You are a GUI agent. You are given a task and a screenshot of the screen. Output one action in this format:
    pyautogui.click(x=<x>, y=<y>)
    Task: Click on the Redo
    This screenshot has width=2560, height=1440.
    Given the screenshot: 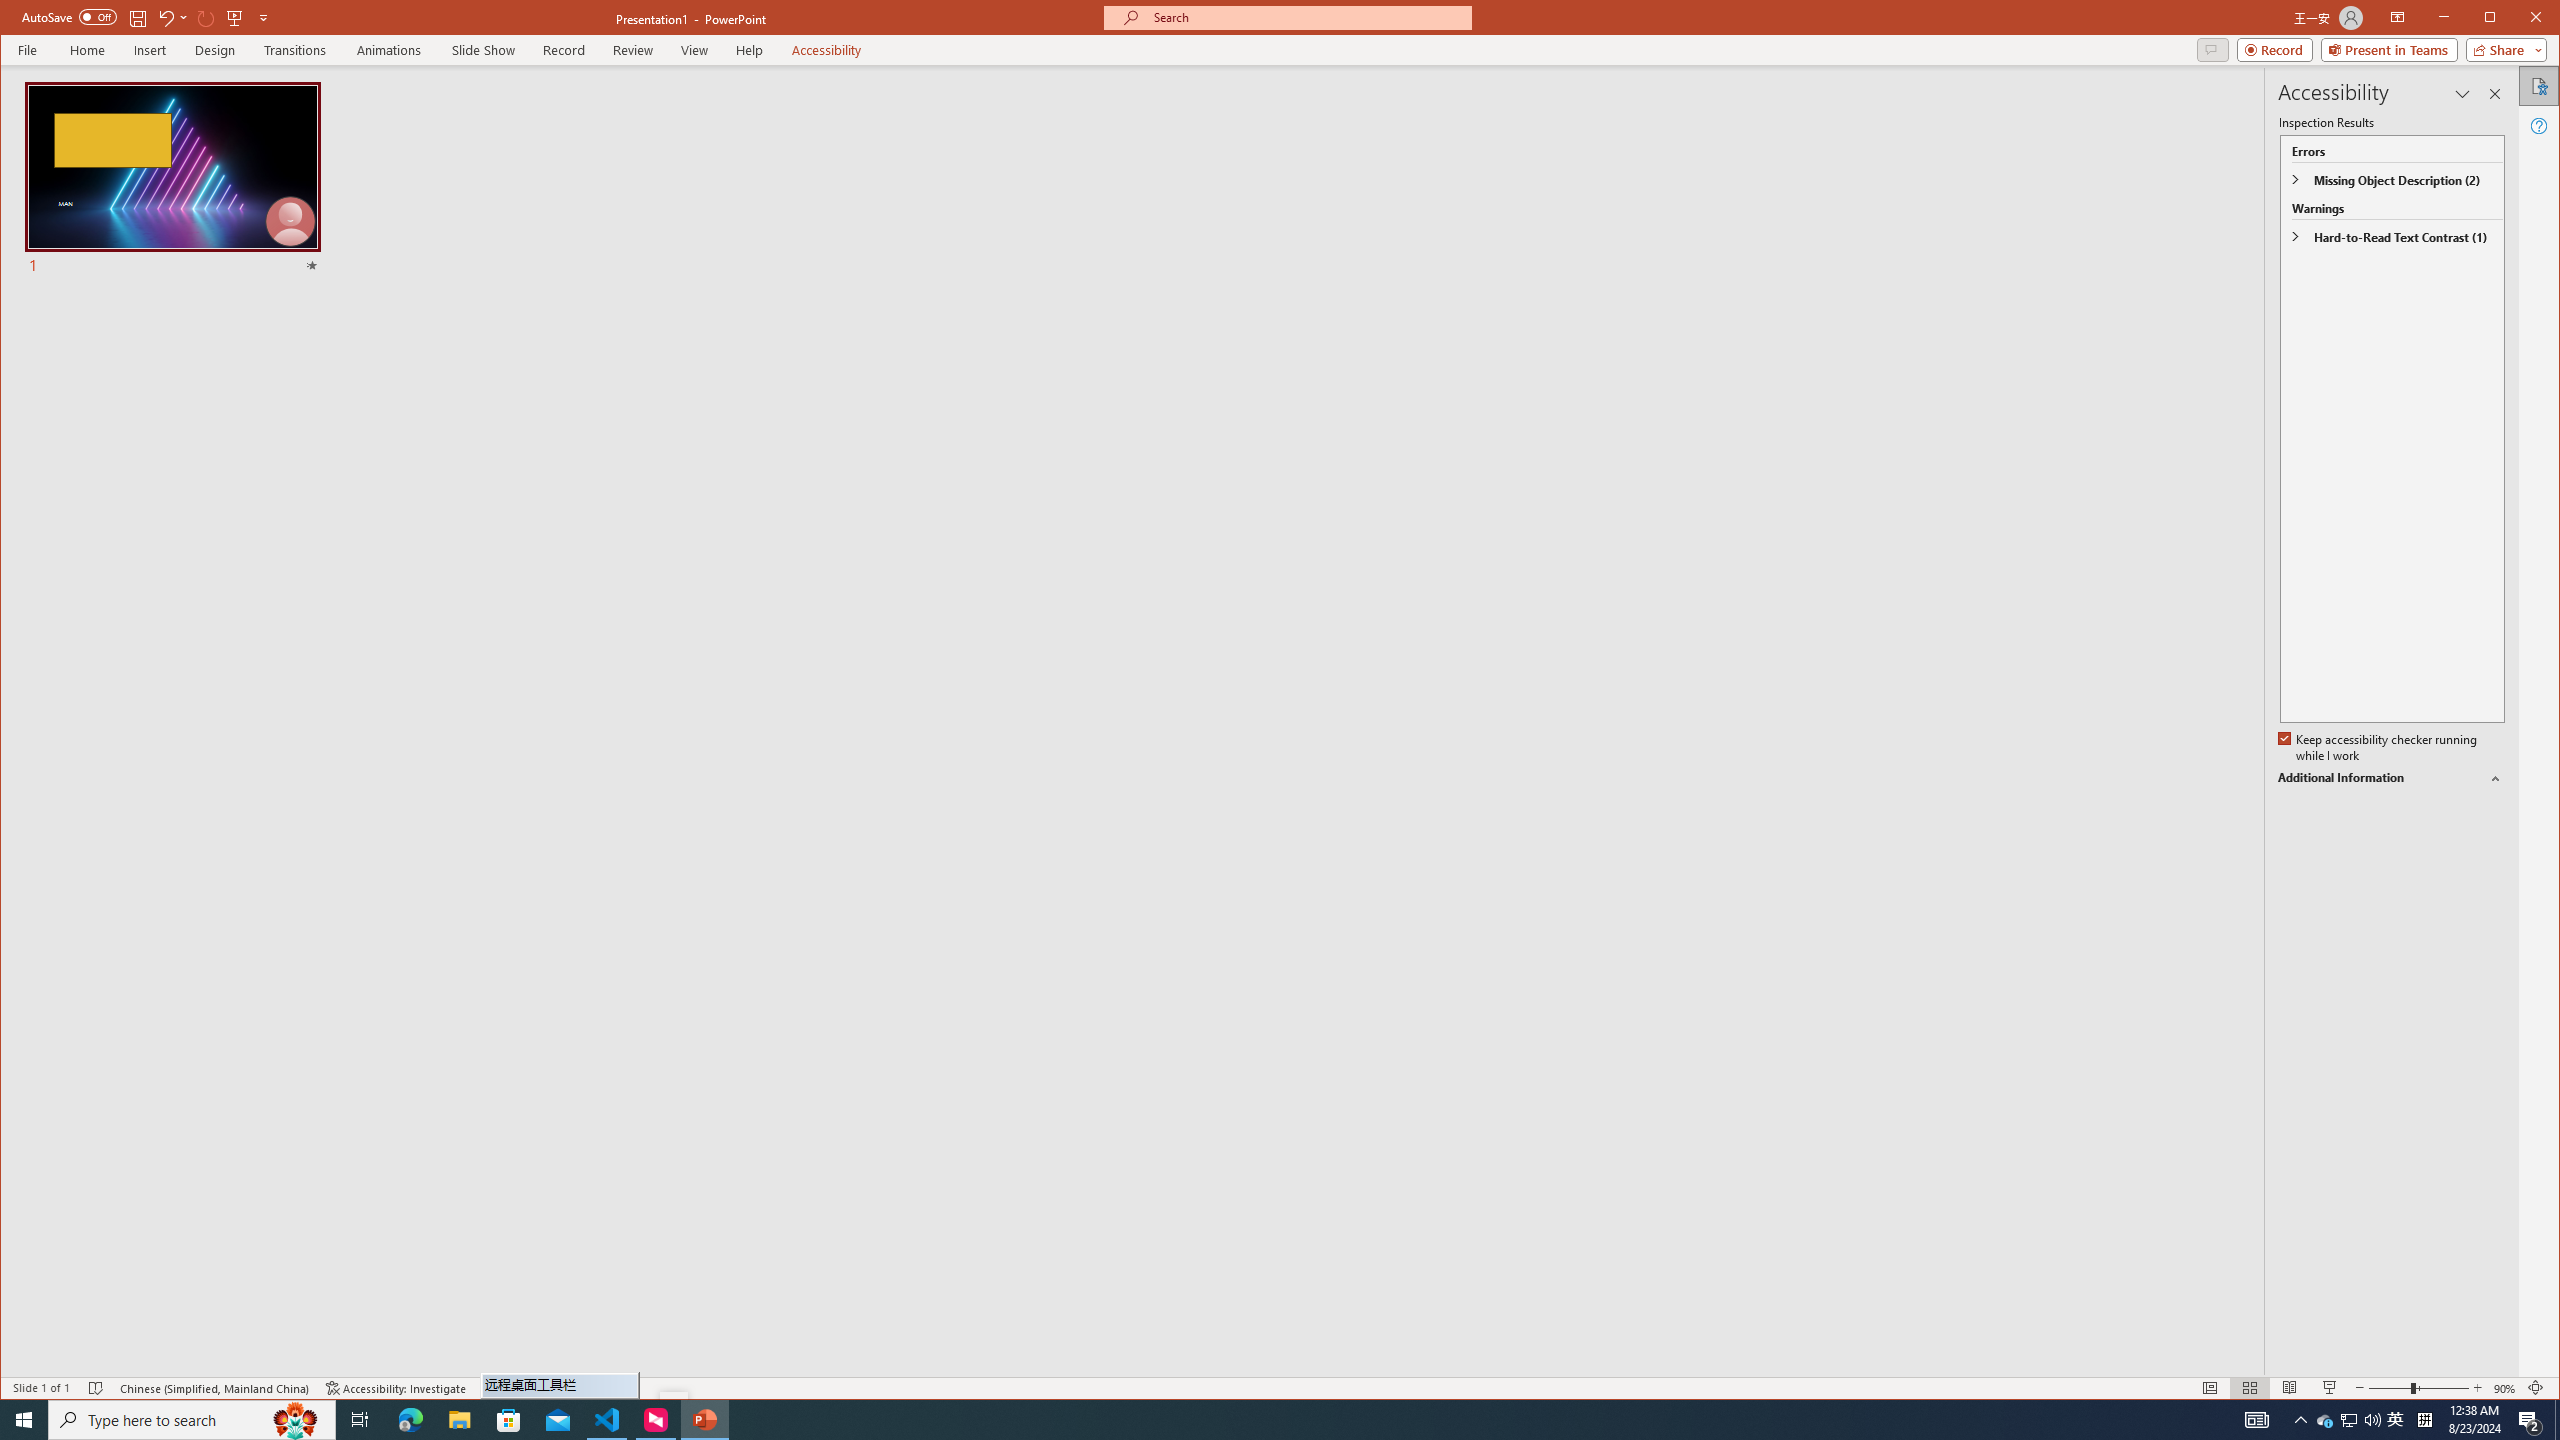 What is the action you would take?
    pyautogui.click(x=206, y=17)
    